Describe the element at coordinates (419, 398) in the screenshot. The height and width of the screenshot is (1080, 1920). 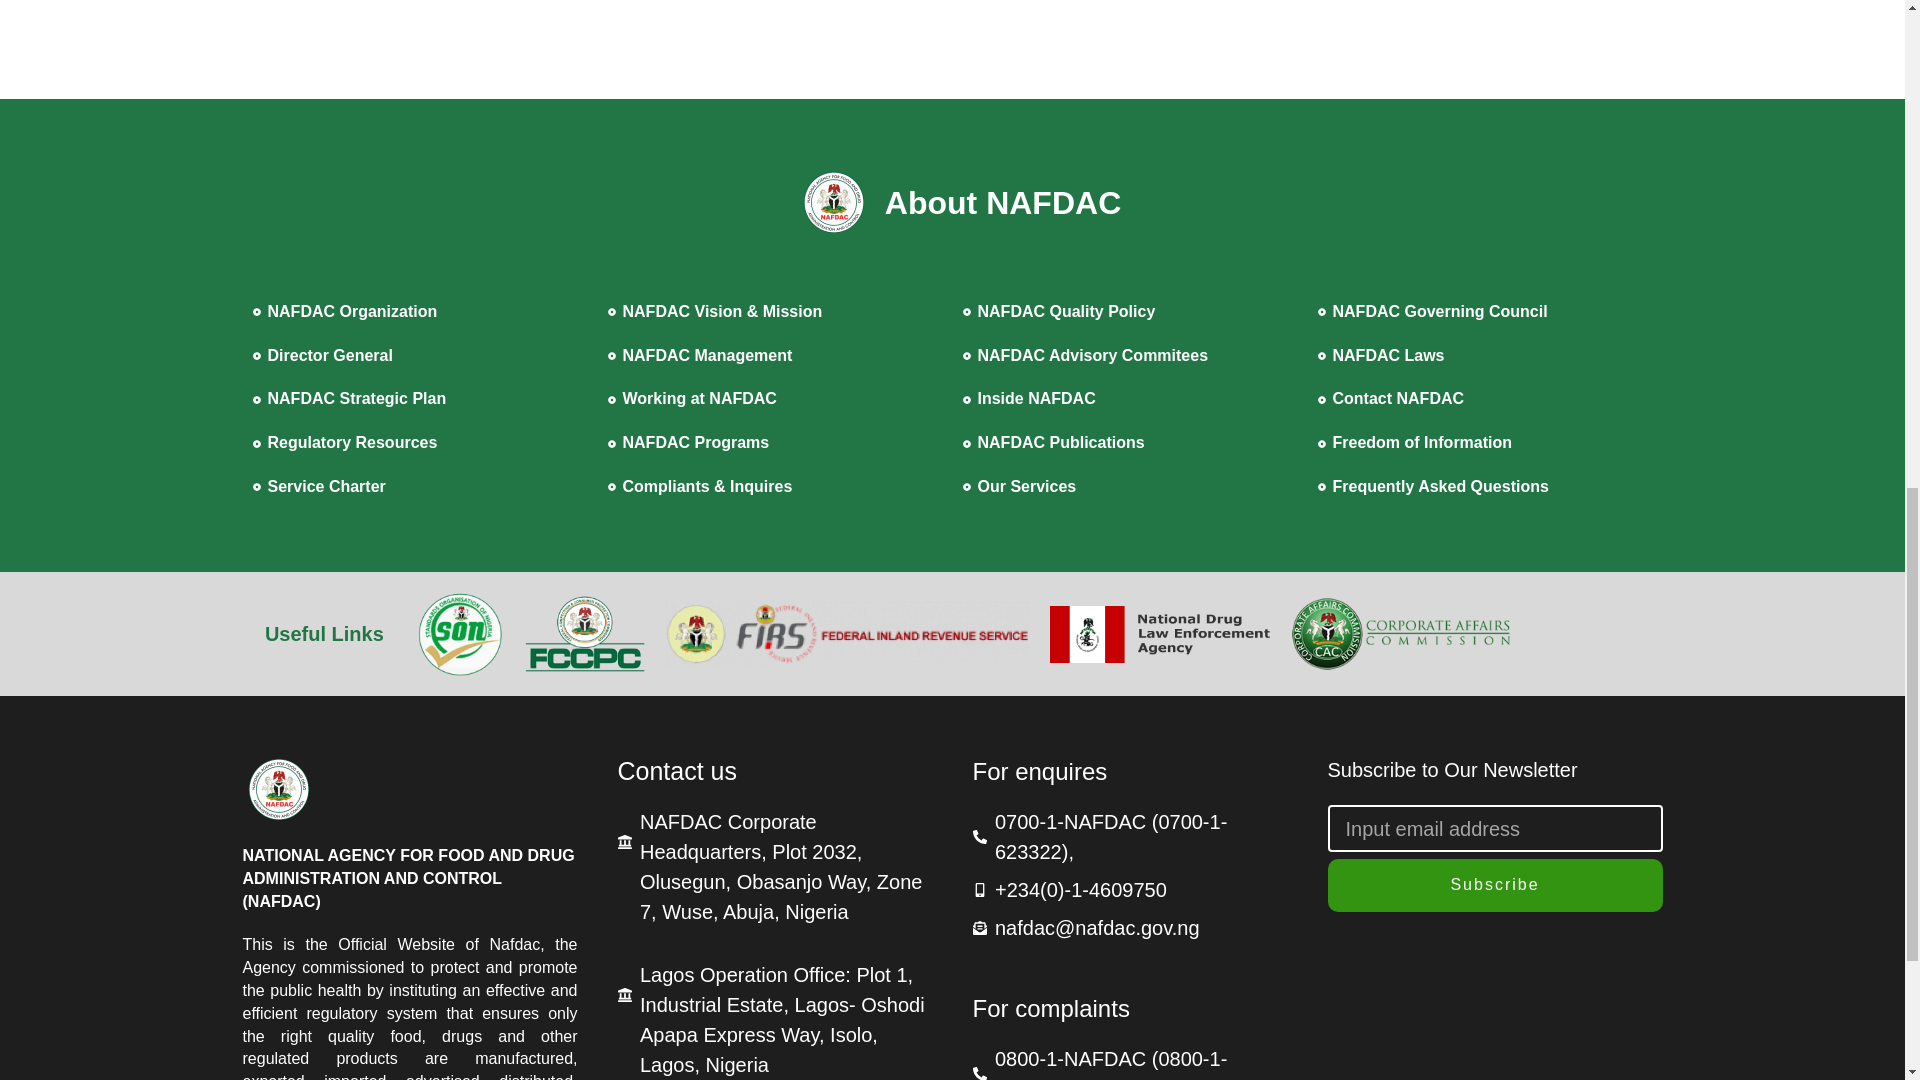
I see `NAFDAC Strategic Plan` at that location.